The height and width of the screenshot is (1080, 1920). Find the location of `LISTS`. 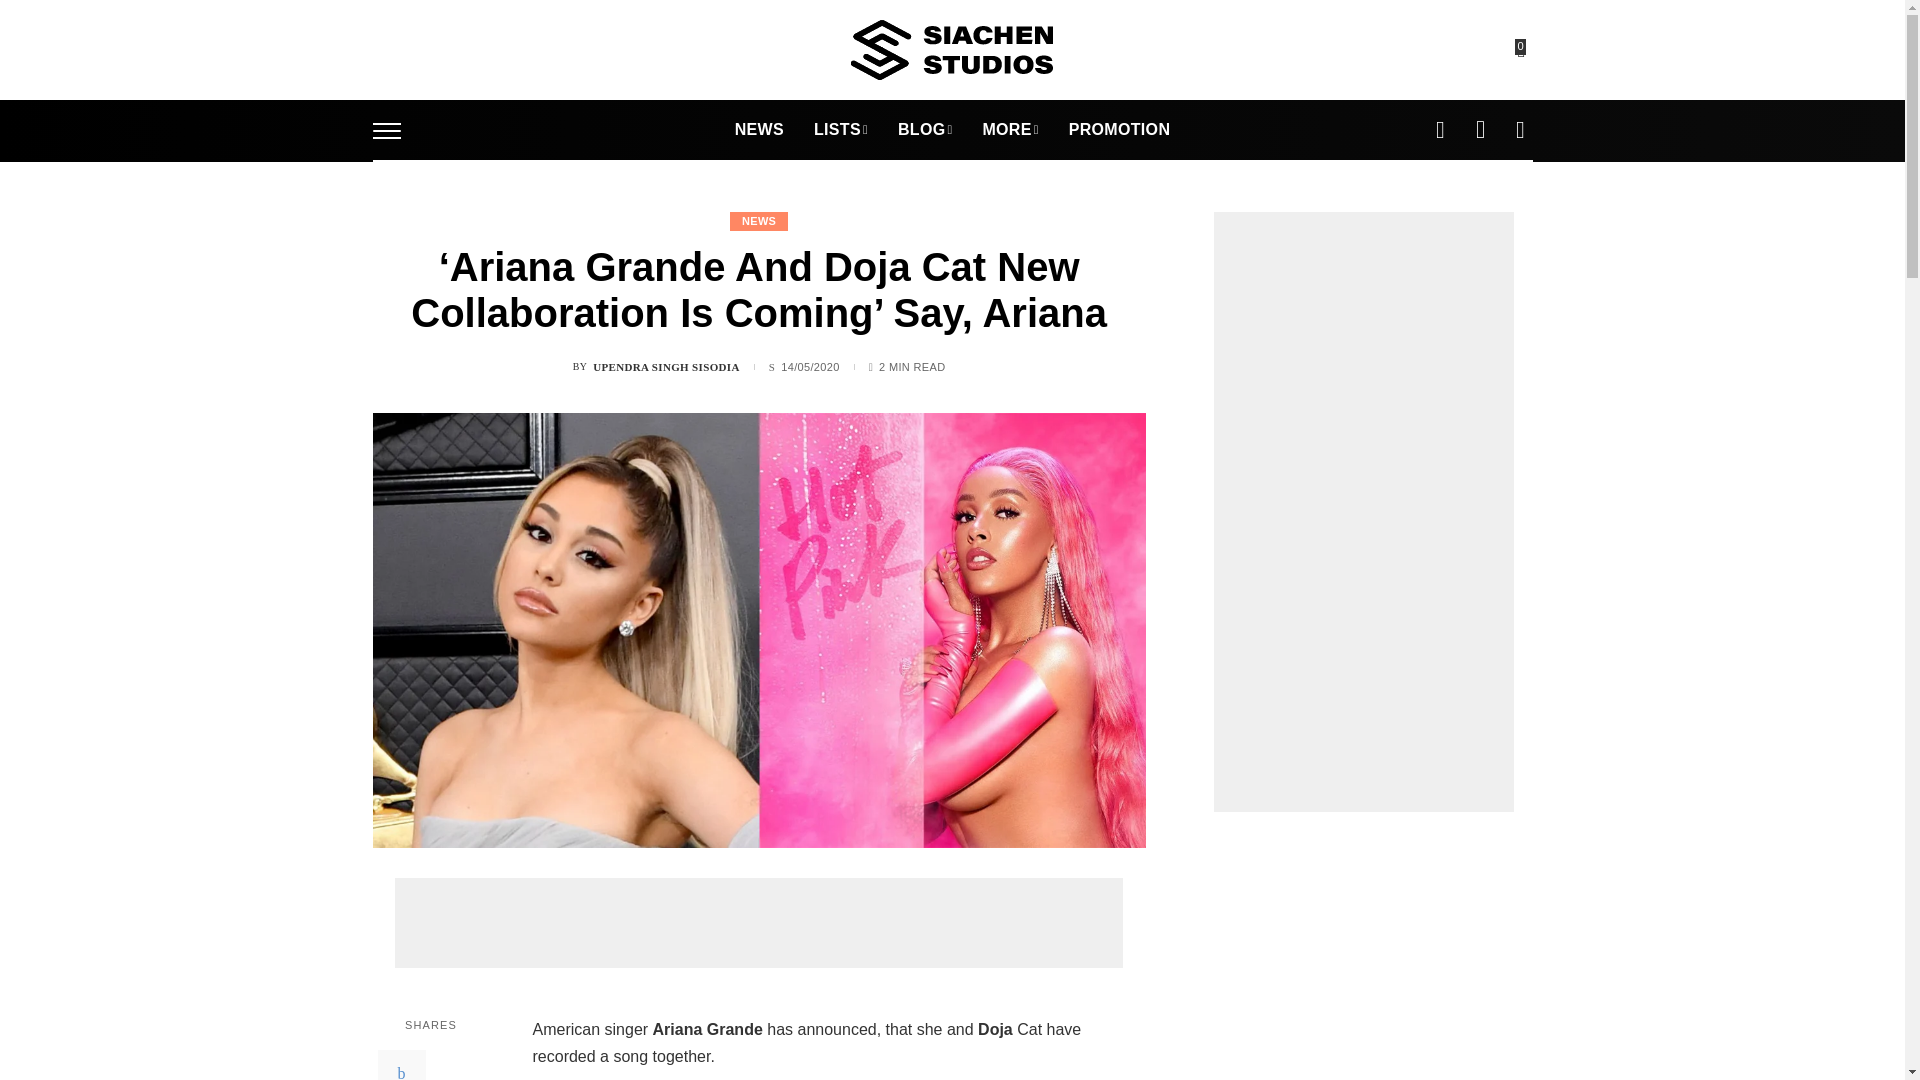

LISTS is located at coordinates (840, 130).